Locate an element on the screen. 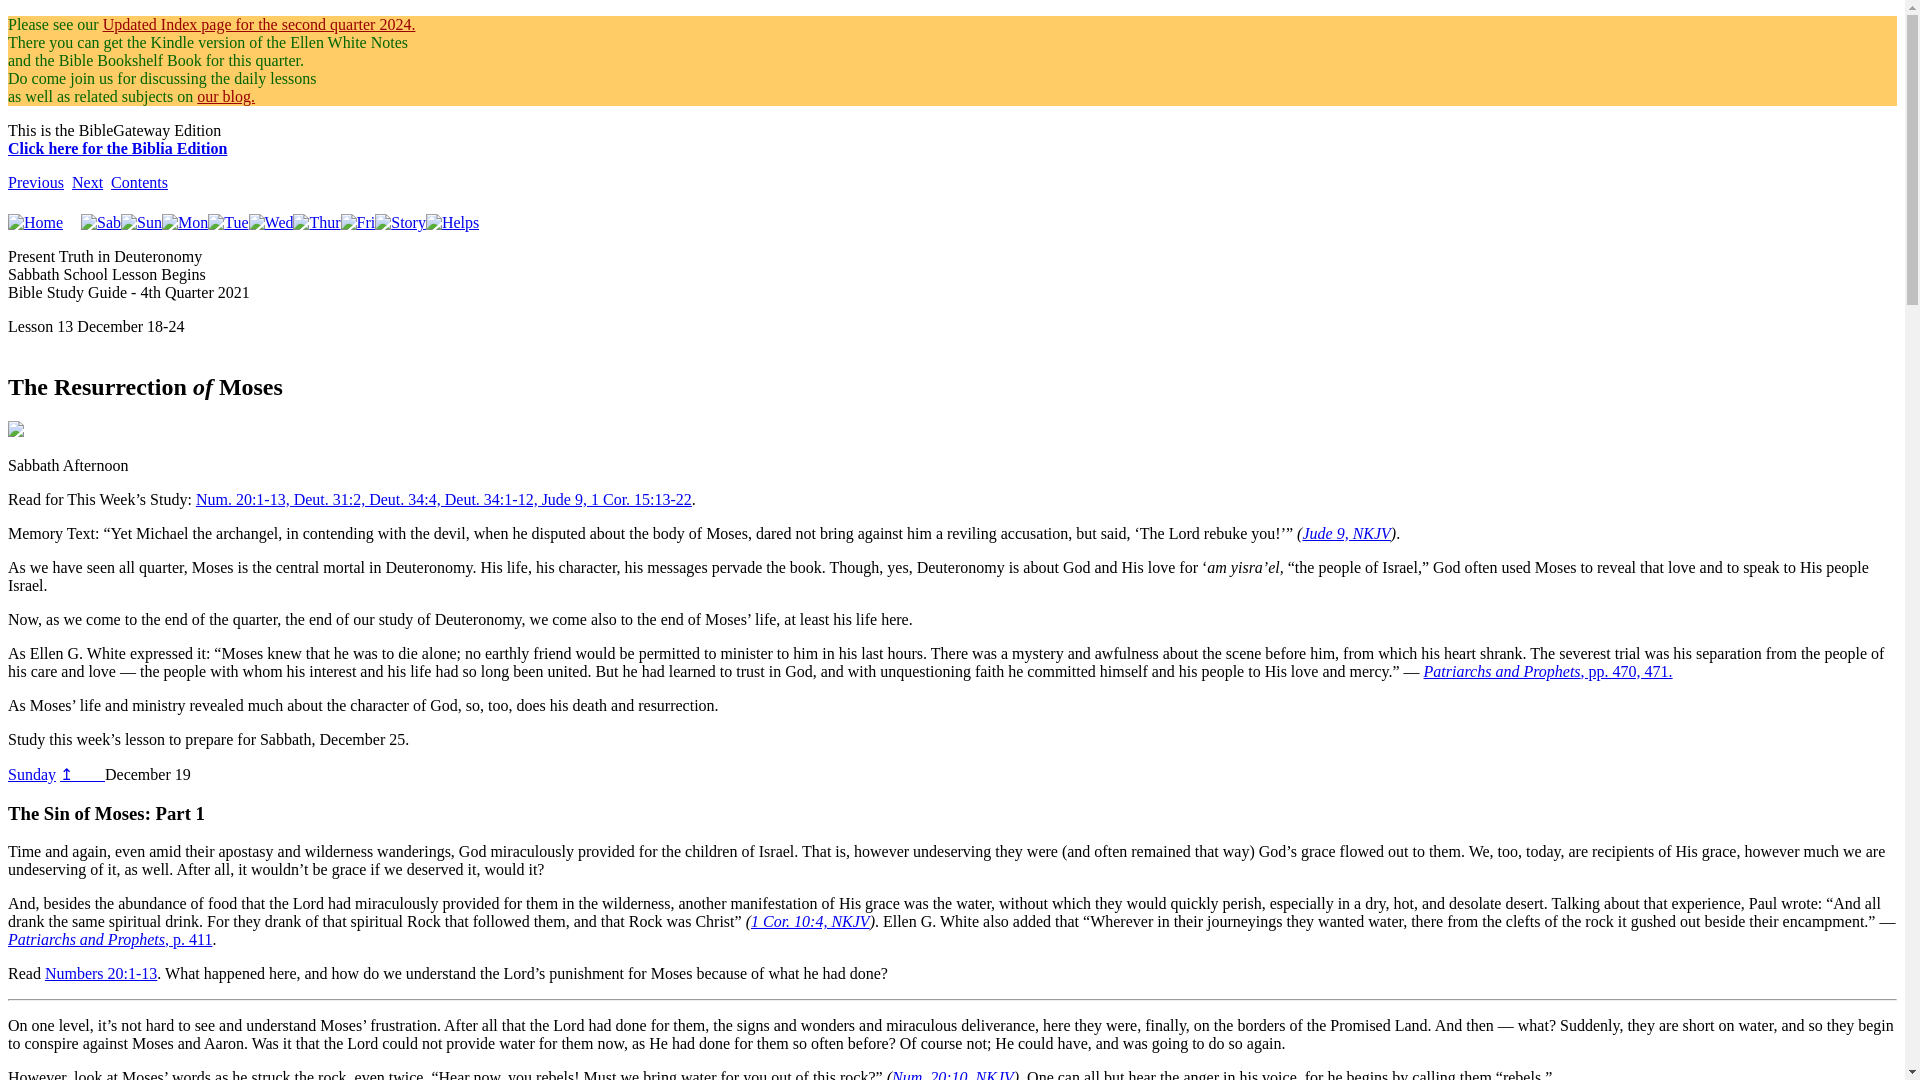  Previous is located at coordinates (35, 182).